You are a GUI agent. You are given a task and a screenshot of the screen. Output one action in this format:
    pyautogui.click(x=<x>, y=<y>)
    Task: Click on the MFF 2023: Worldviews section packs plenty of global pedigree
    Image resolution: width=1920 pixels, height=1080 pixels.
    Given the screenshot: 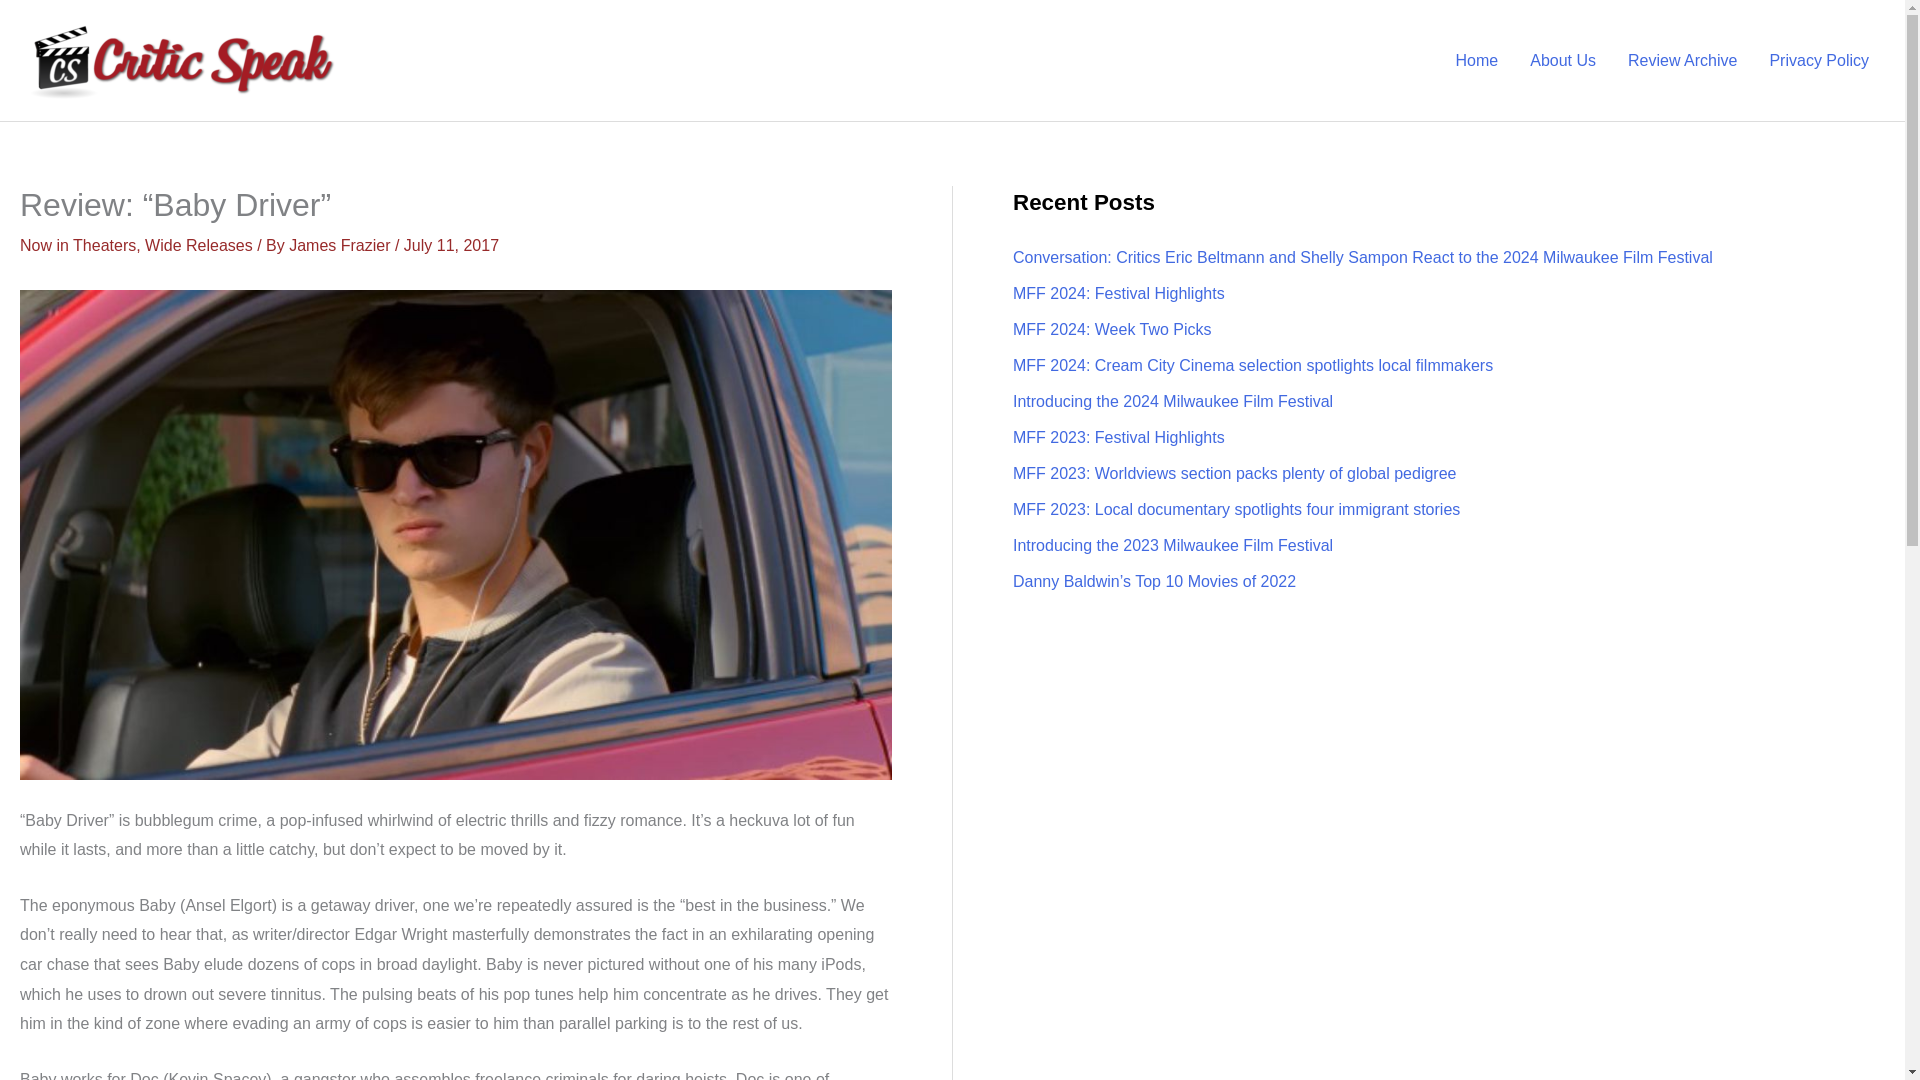 What is the action you would take?
    pyautogui.click(x=1234, y=473)
    